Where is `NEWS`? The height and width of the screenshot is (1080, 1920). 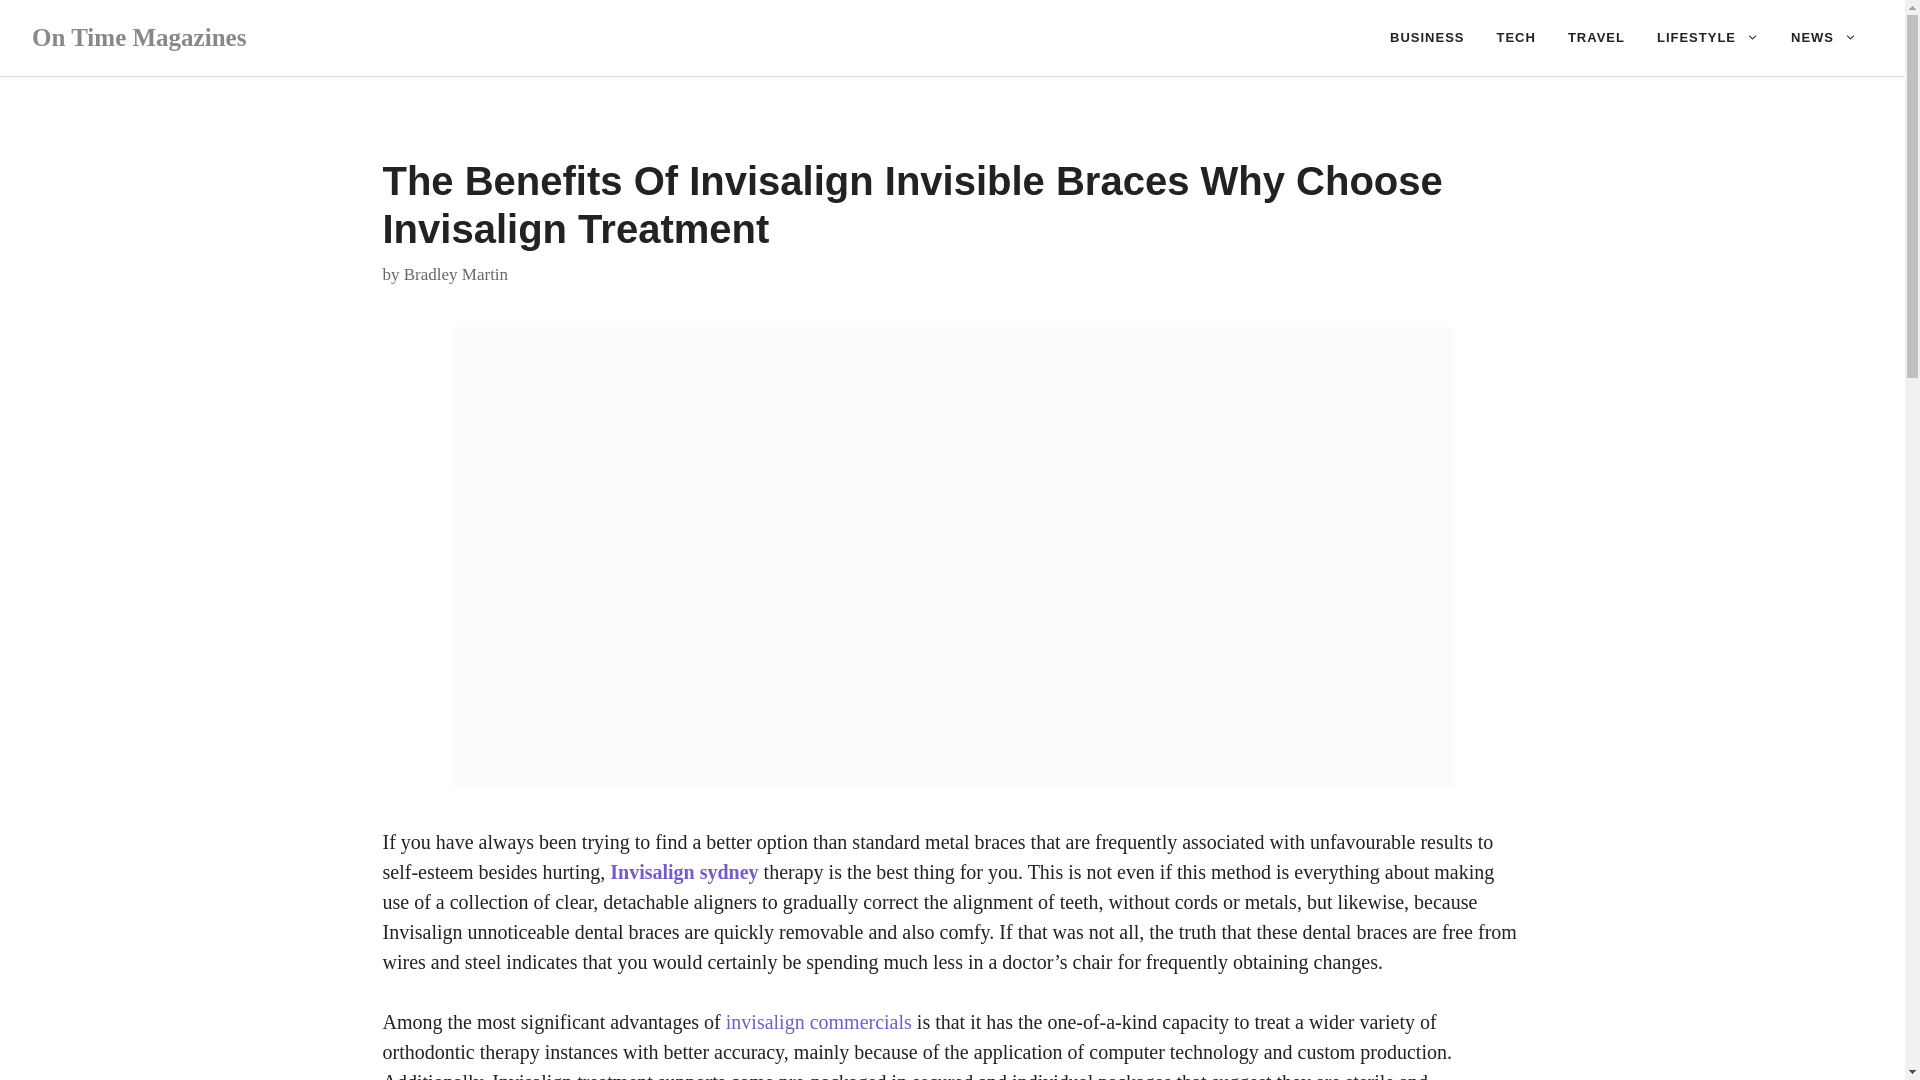
NEWS is located at coordinates (1824, 38).